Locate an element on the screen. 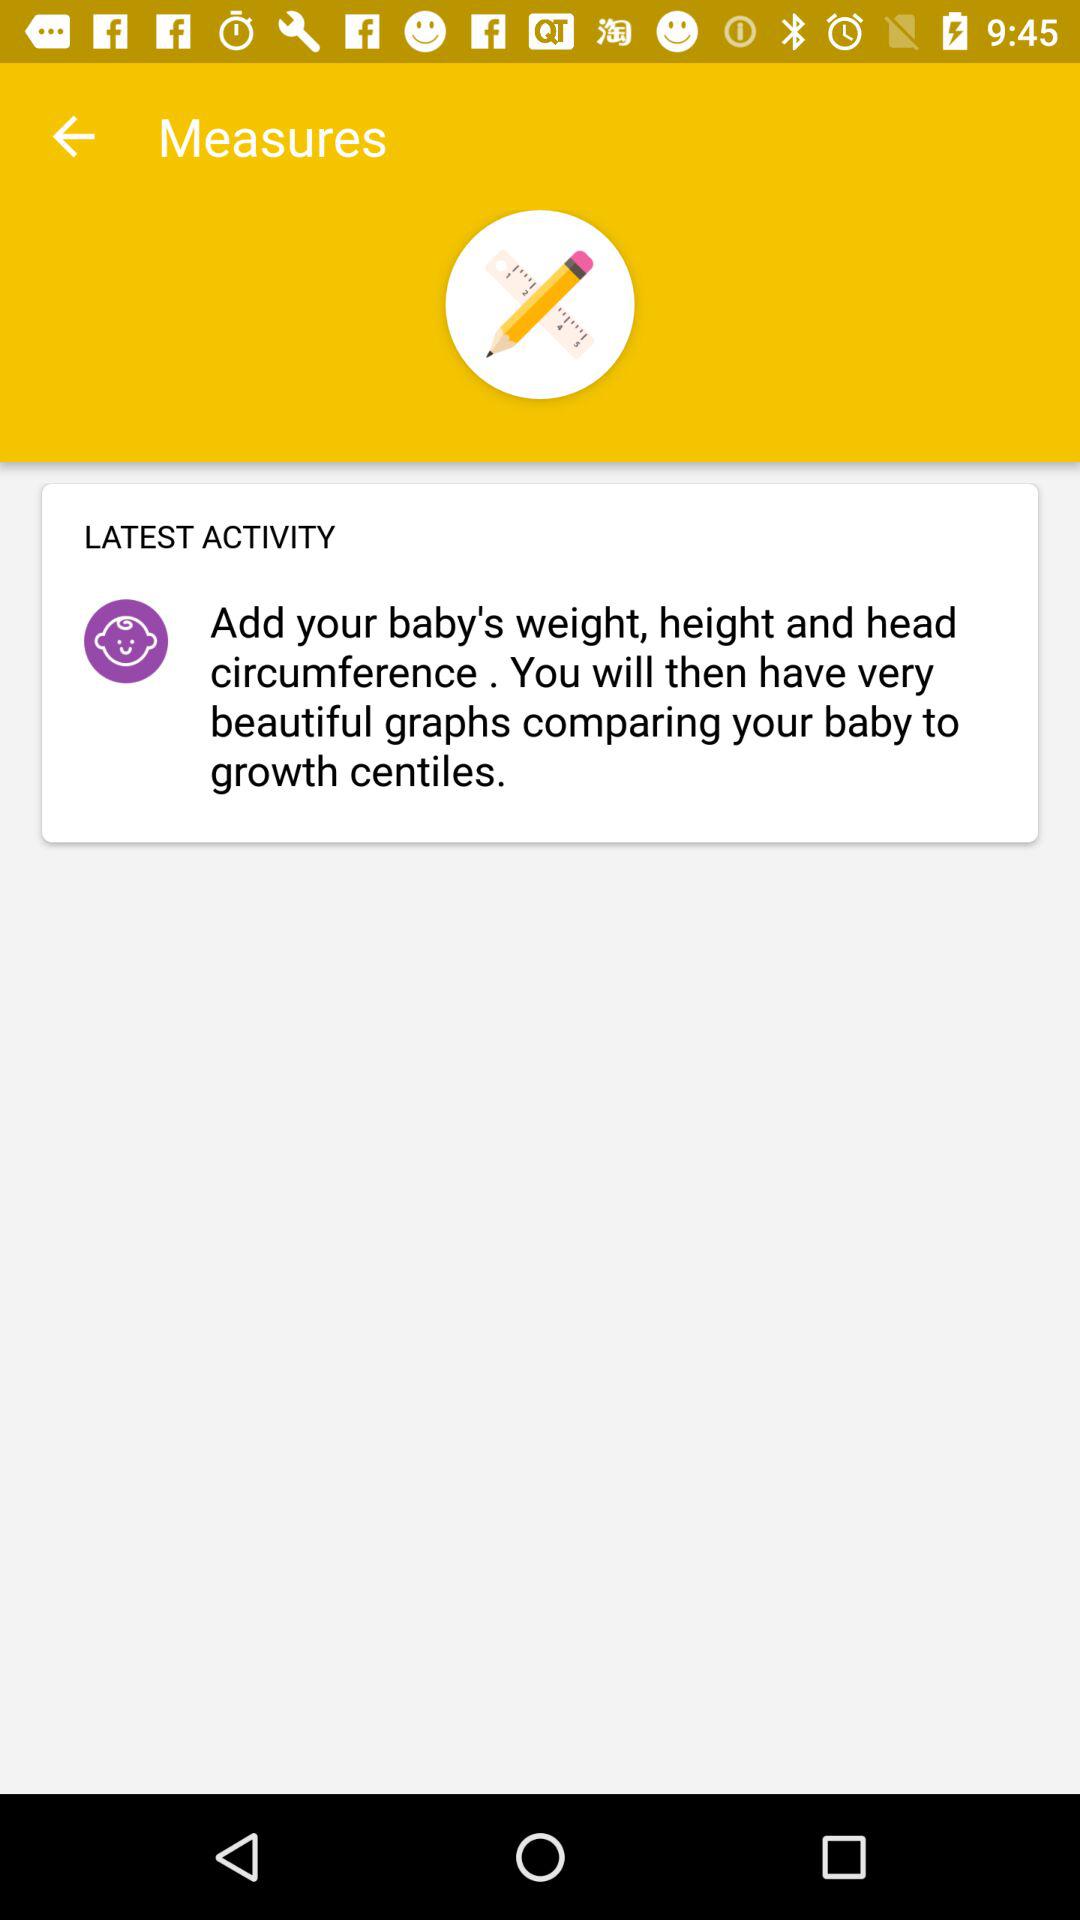  select item next to the measures is located at coordinates (73, 136).